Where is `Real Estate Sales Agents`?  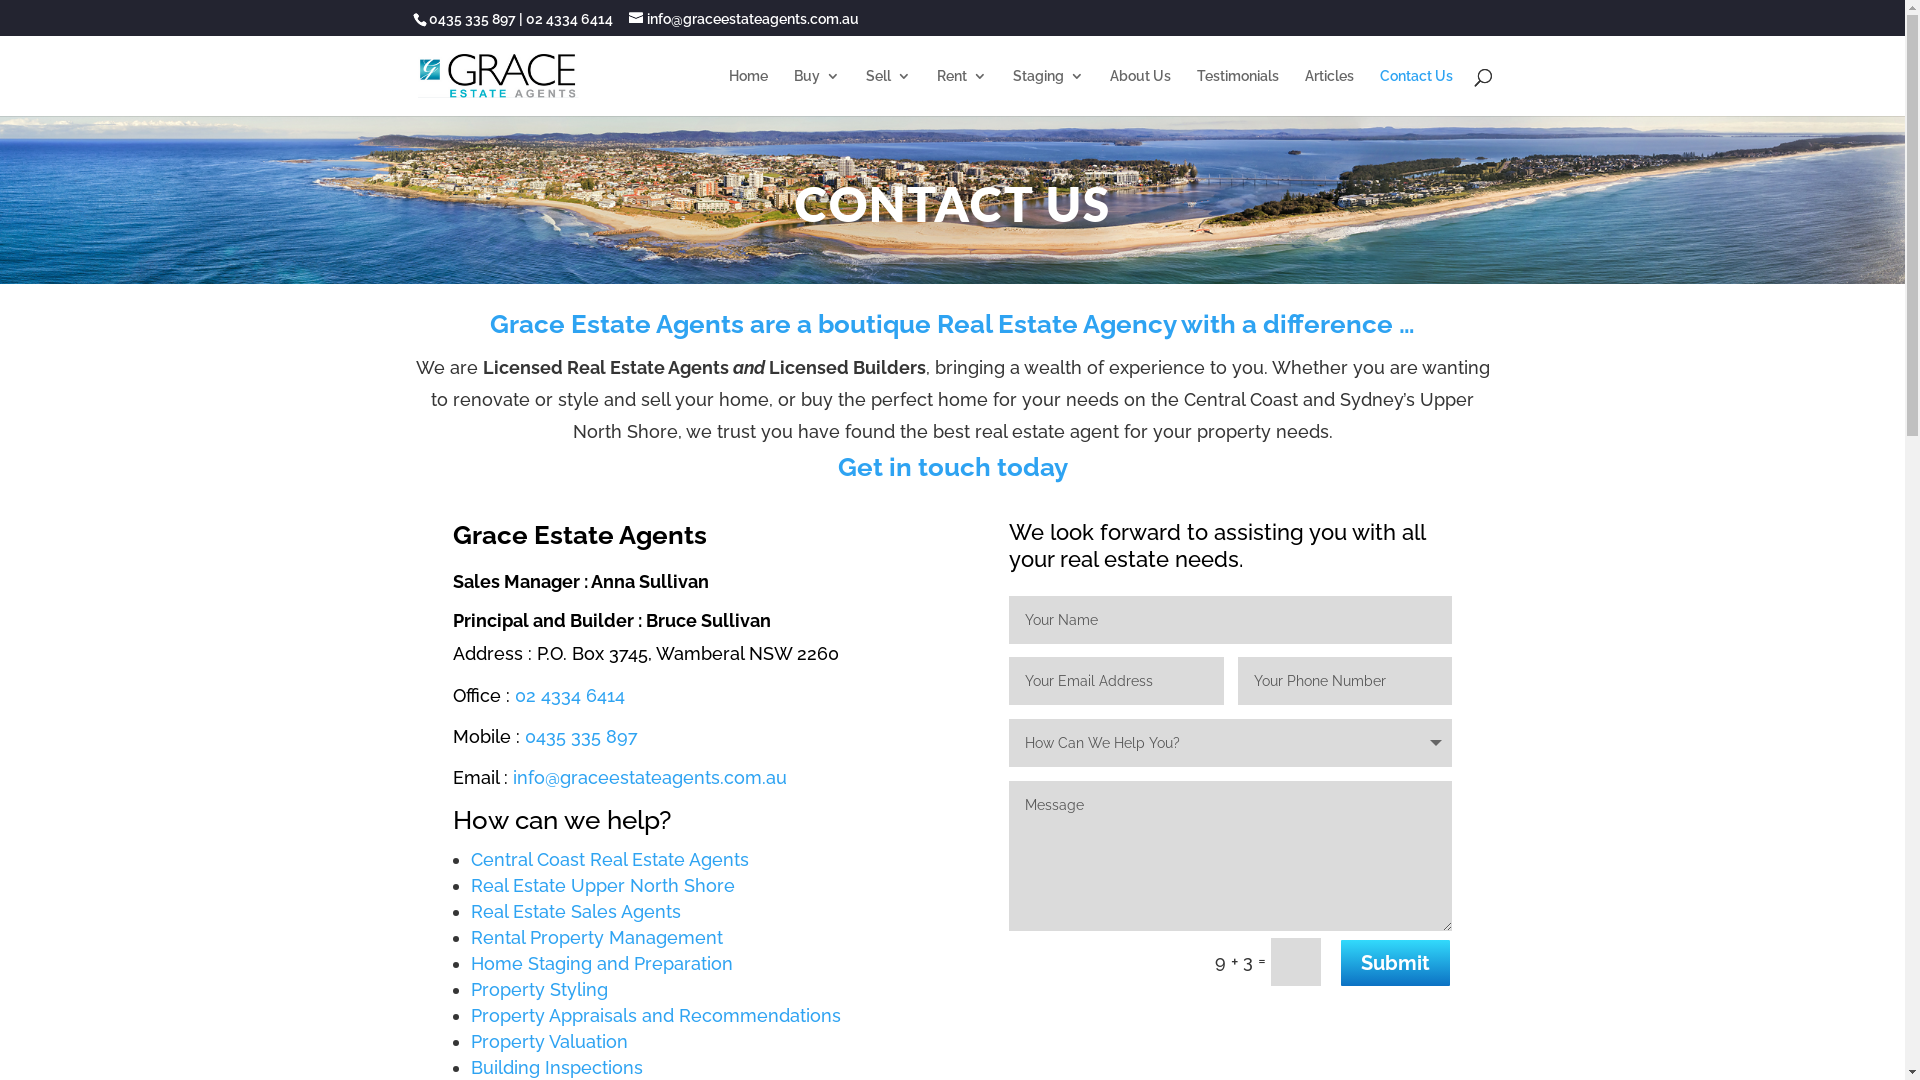
Real Estate Sales Agents is located at coordinates (575, 912).